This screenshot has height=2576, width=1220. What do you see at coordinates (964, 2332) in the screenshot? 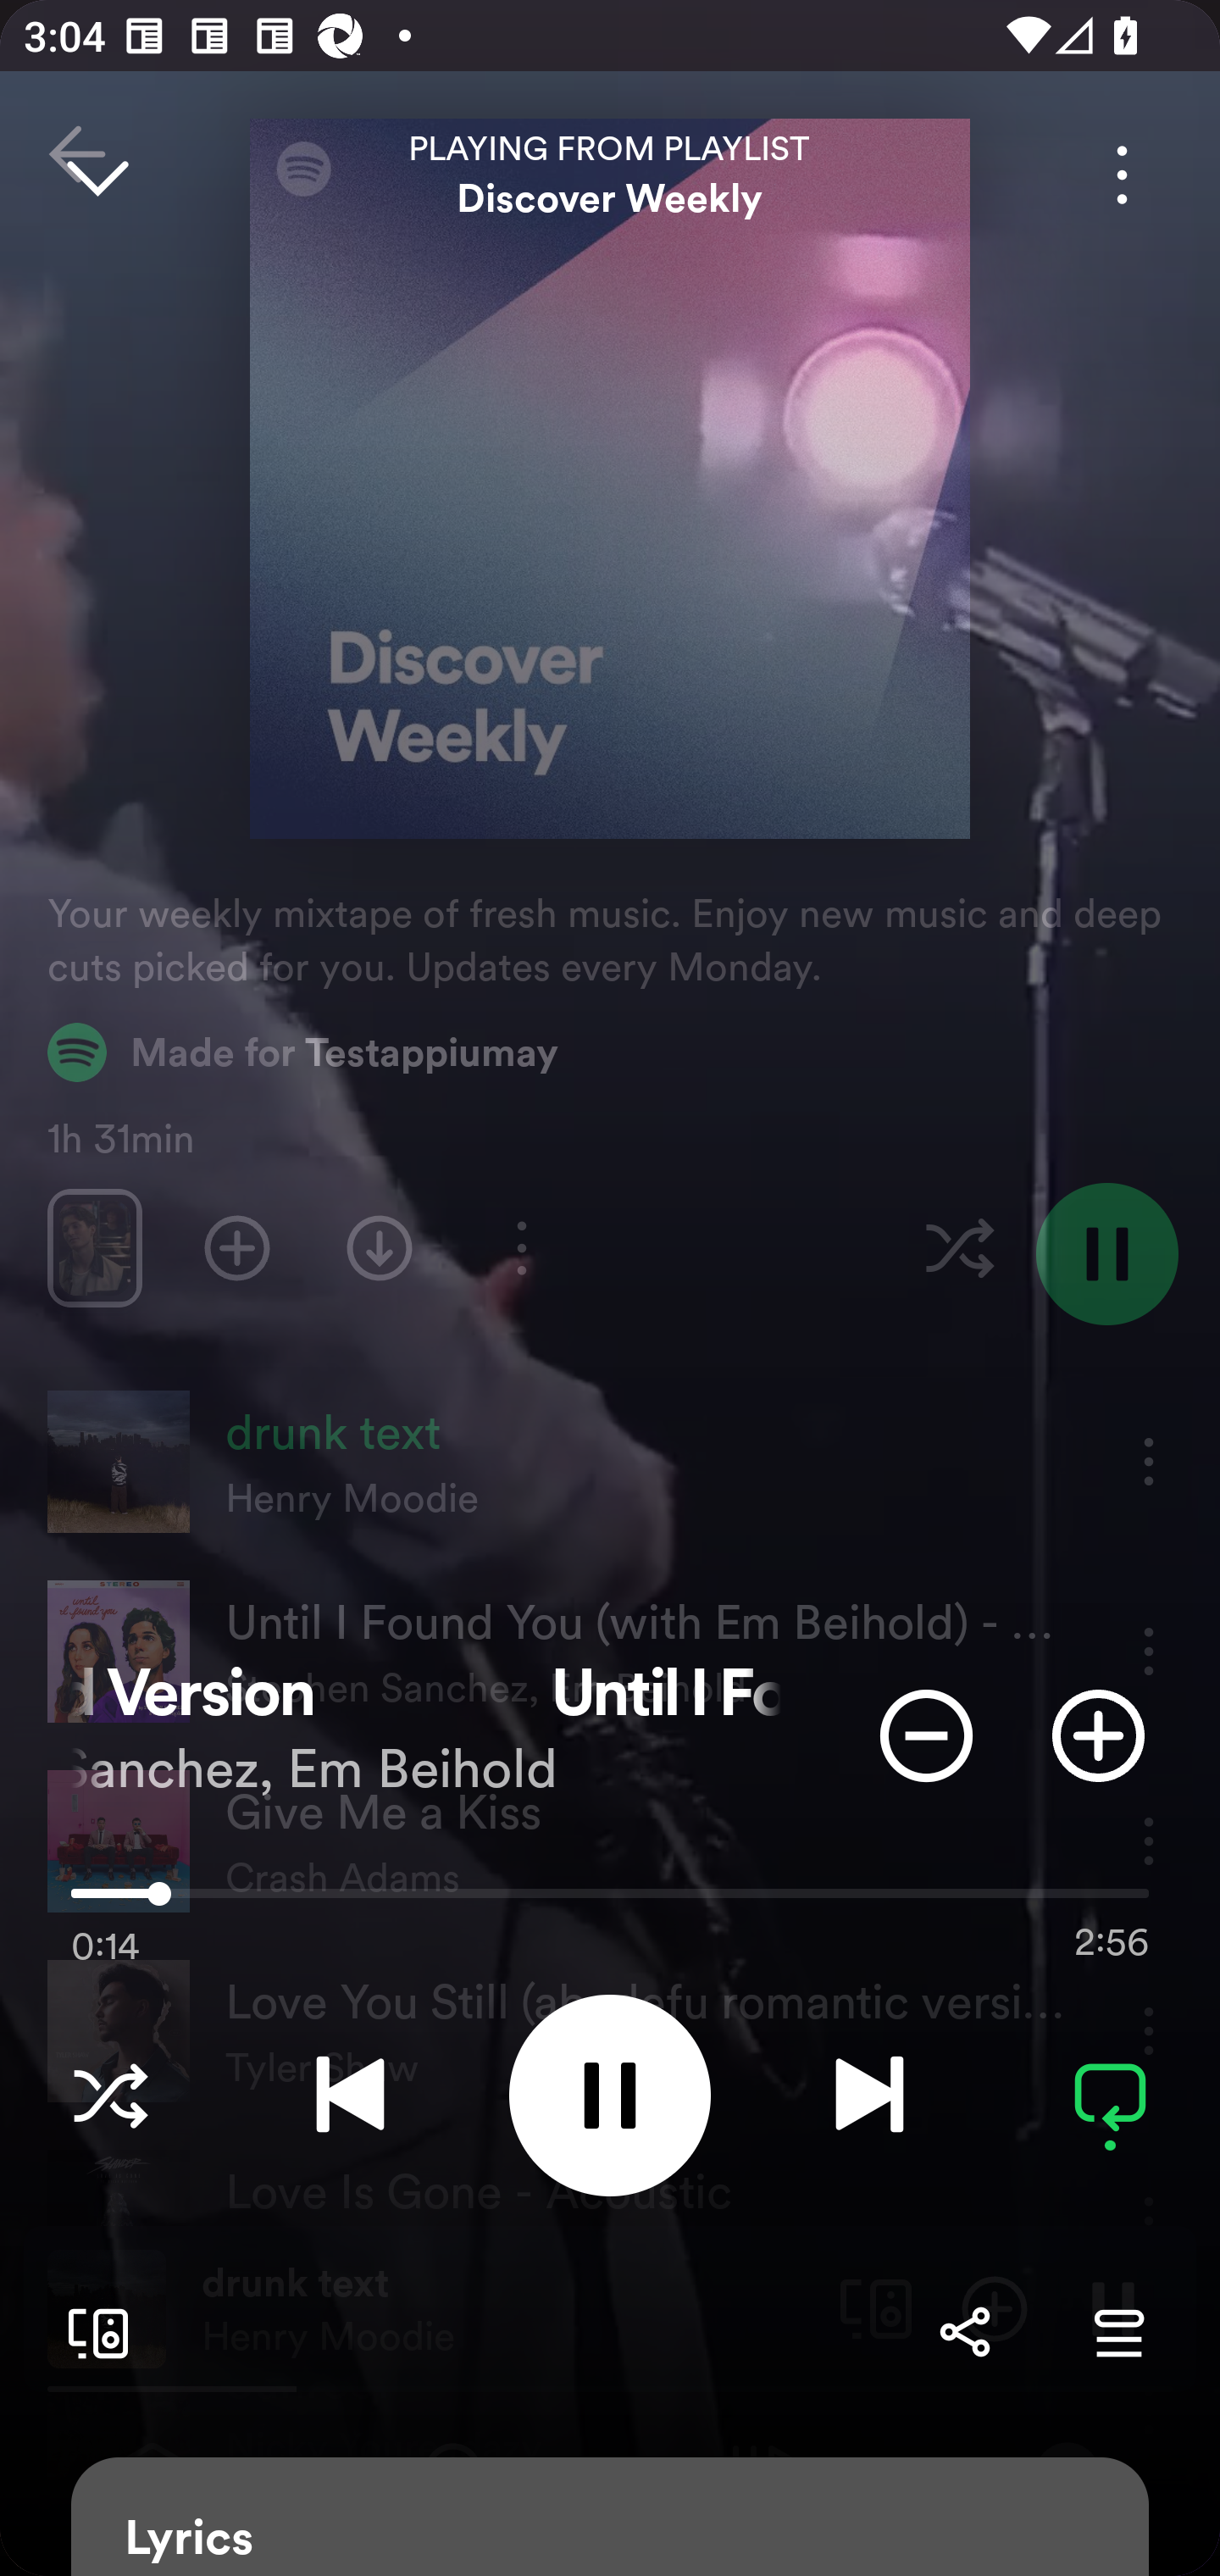
I see `Share` at bounding box center [964, 2332].